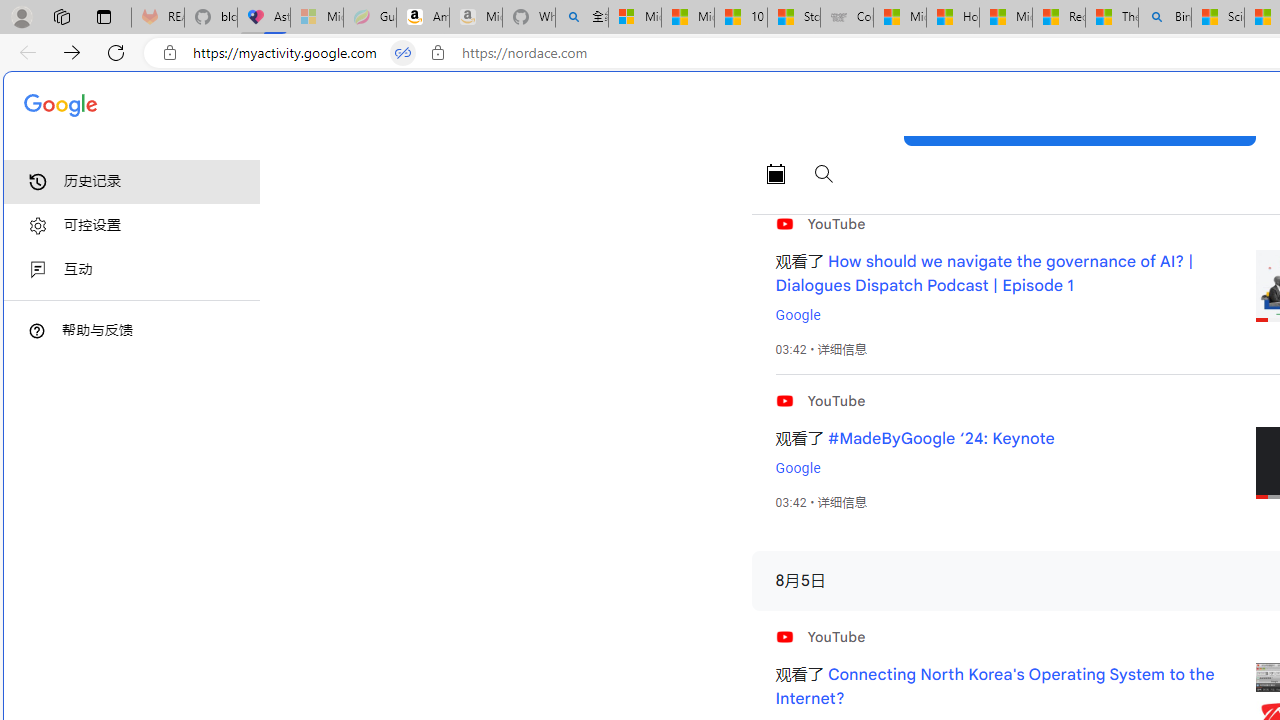 Image resolution: width=1280 pixels, height=720 pixels. Describe the element at coordinates (994, 687) in the screenshot. I see `Connecting North Korea's Operating System to the Internet?` at that location.